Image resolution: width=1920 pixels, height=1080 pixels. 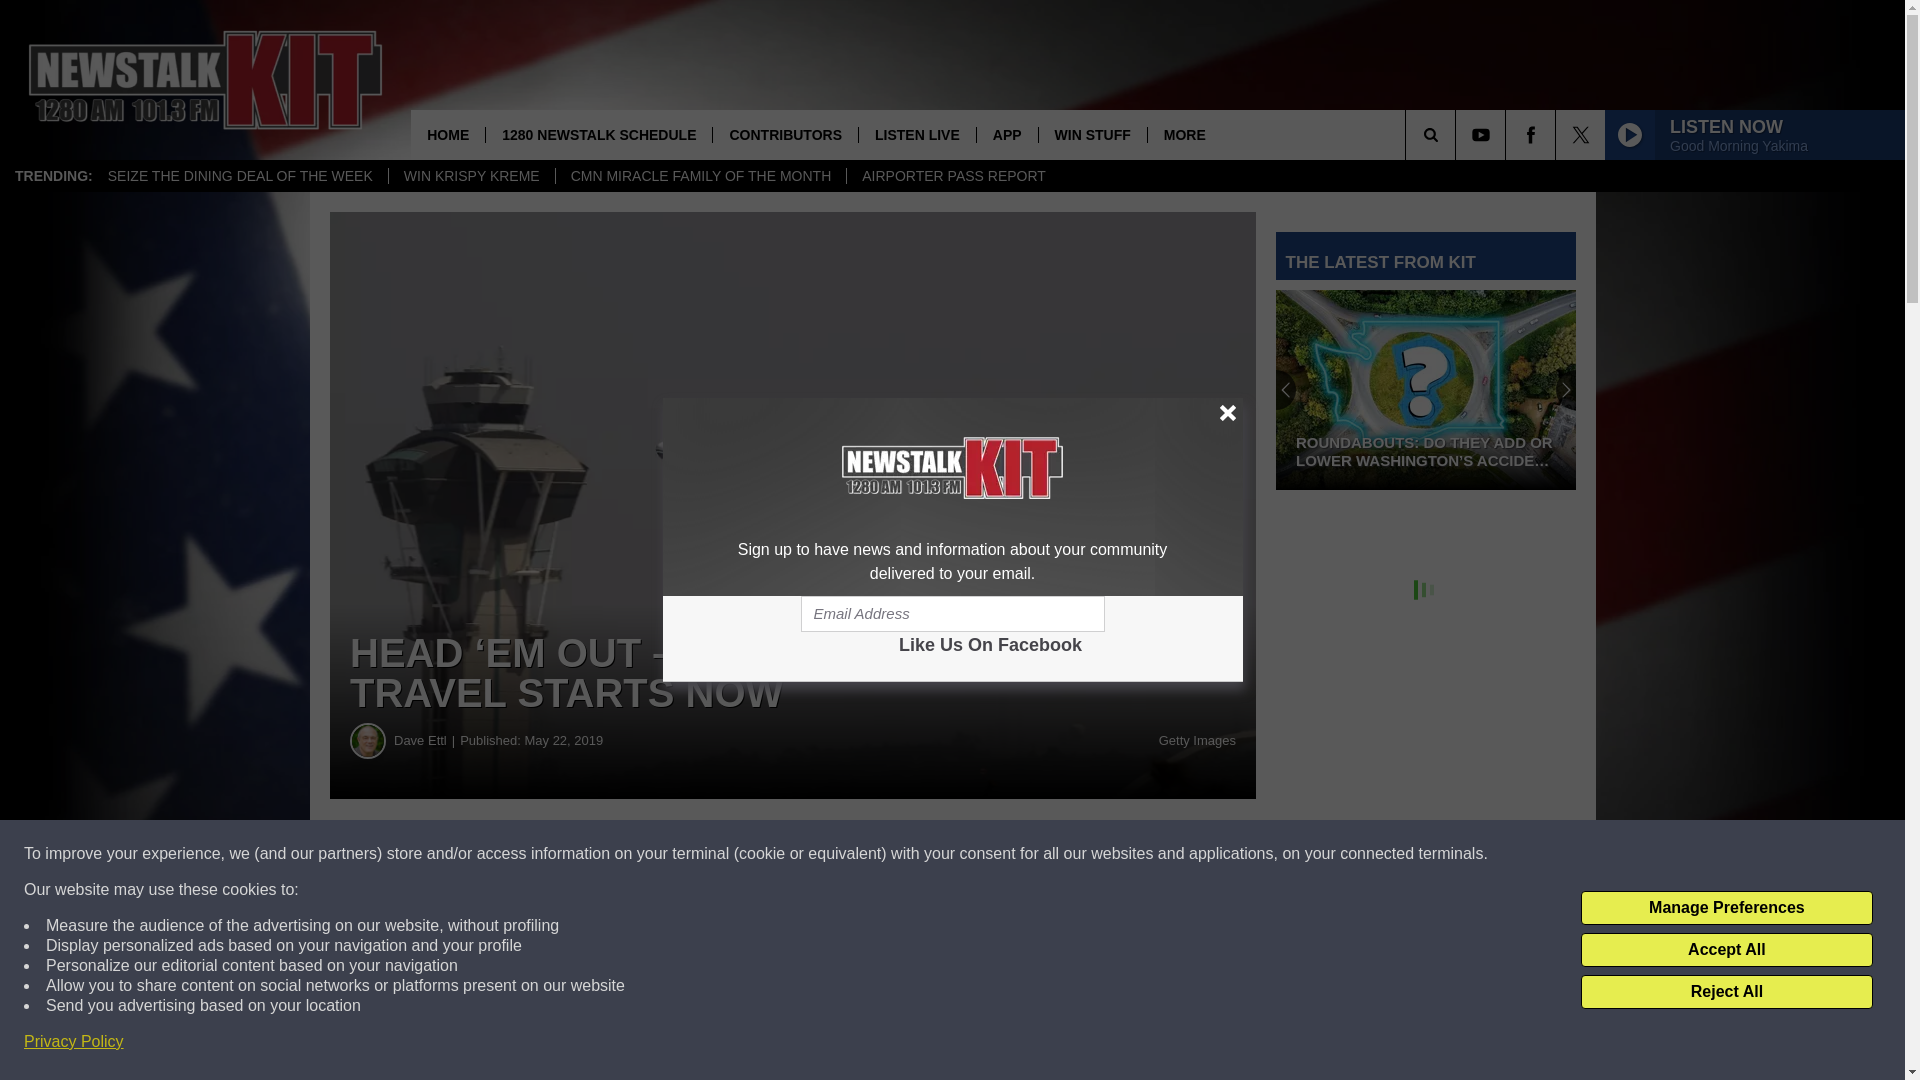 What do you see at coordinates (700, 176) in the screenshot?
I see `CMN MIRACLE FAMILY OF THE MONTH` at bounding box center [700, 176].